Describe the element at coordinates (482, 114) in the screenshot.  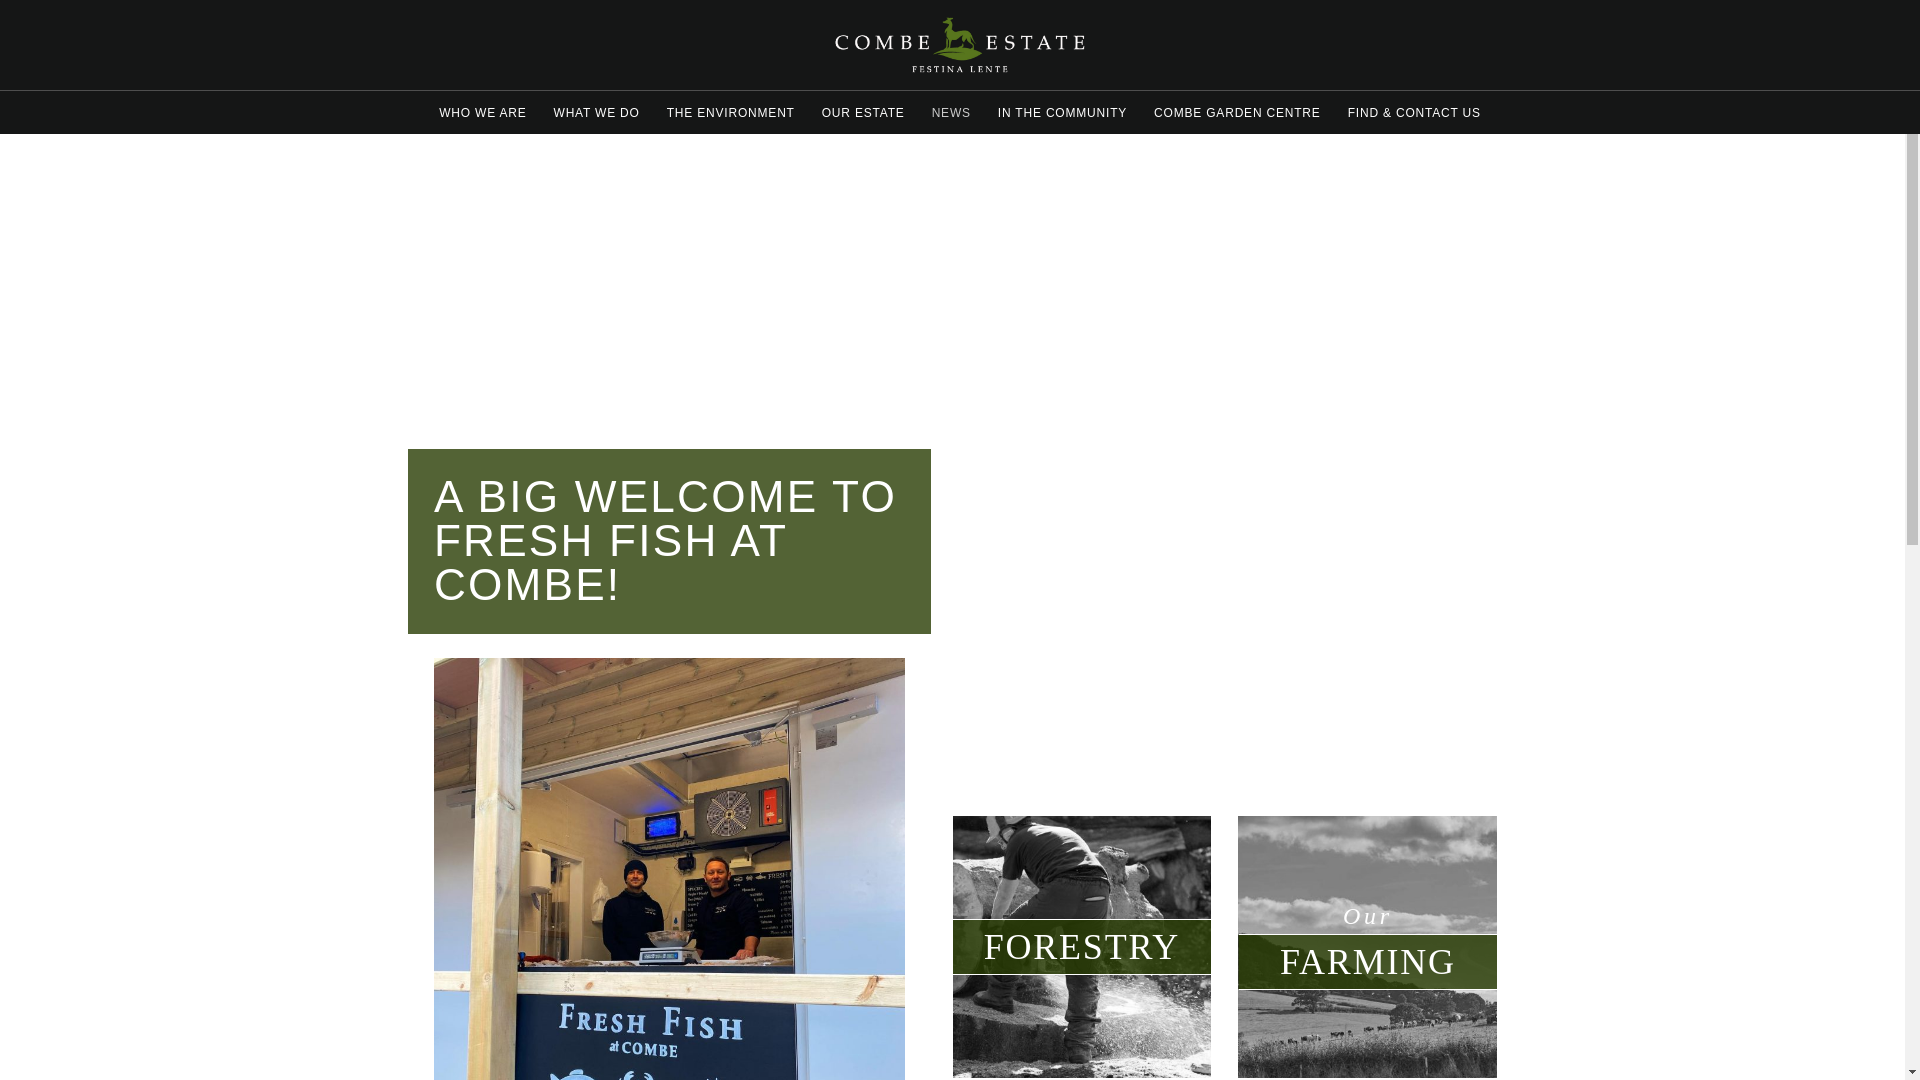
I see `WHO WE ARE` at that location.